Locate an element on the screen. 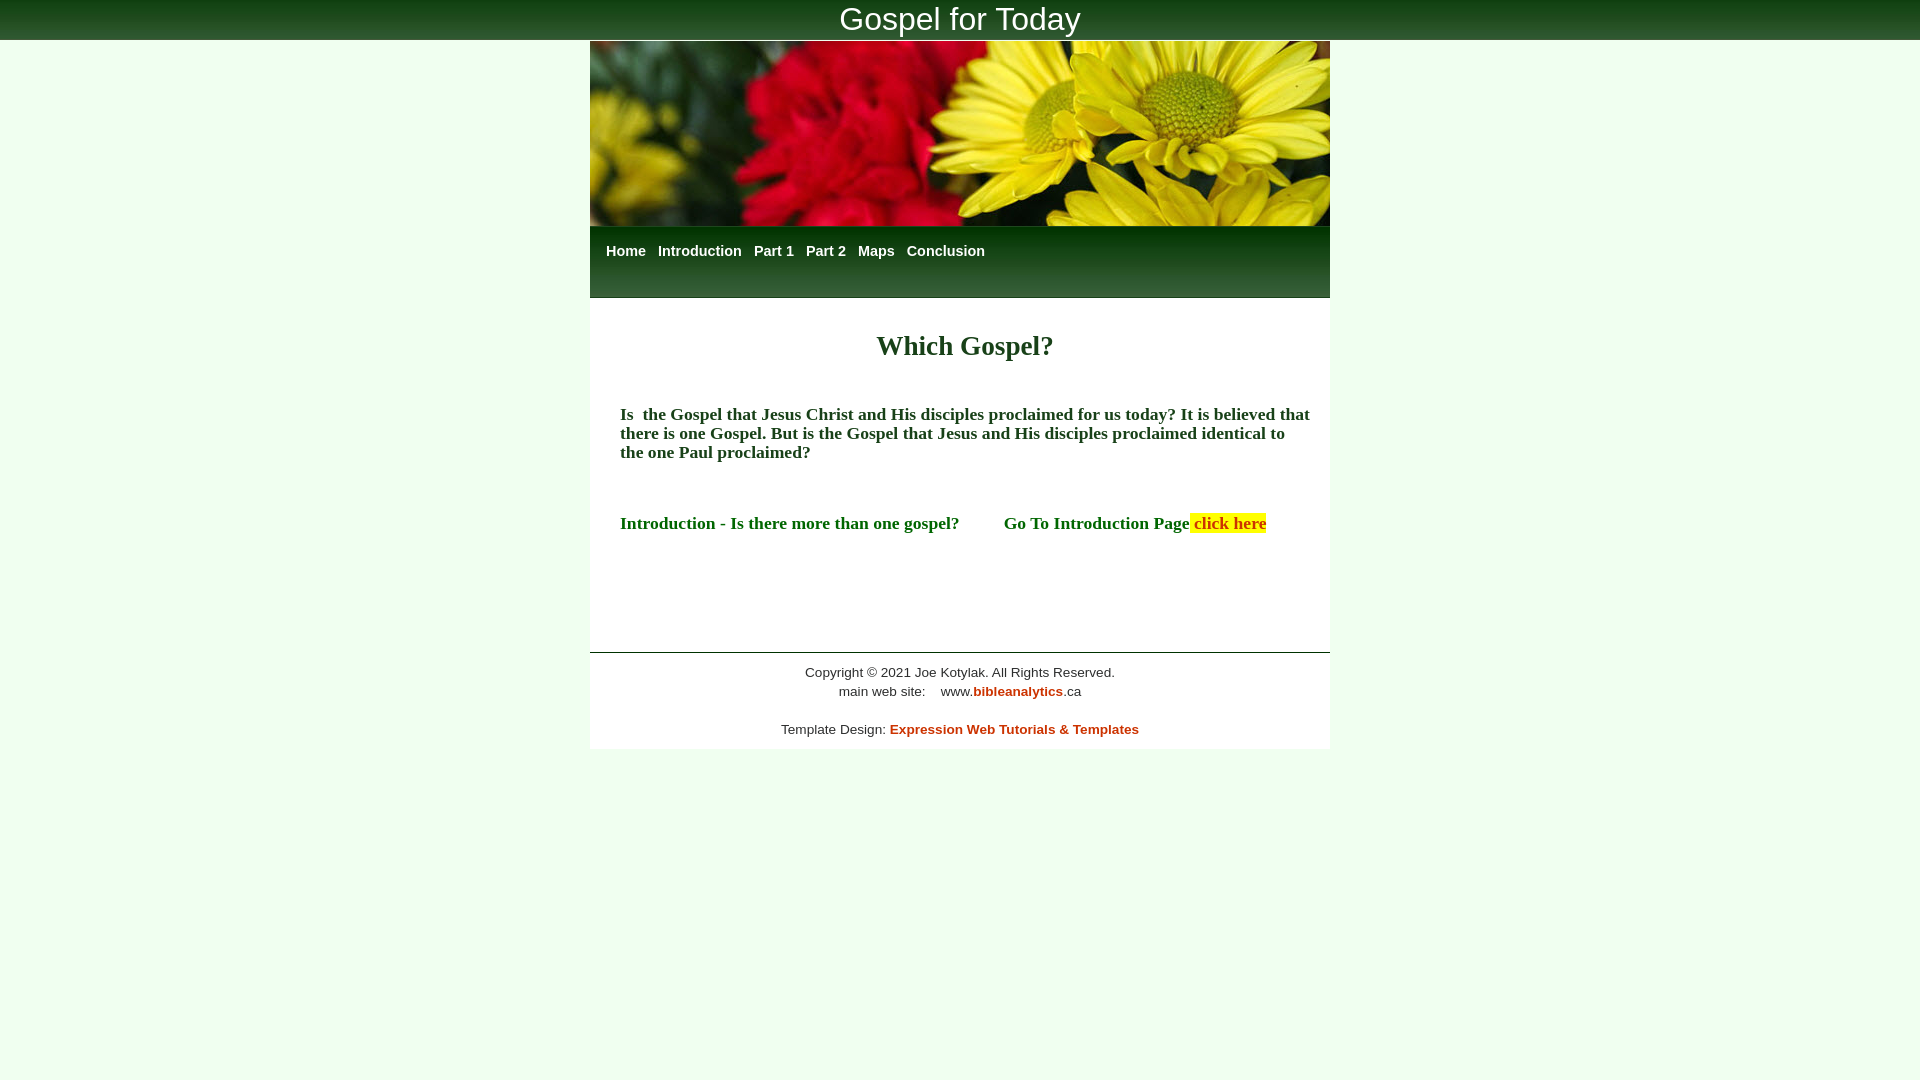 The width and height of the screenshot is (1920, 1080). Part 2 is located at coordinates (826, 252).